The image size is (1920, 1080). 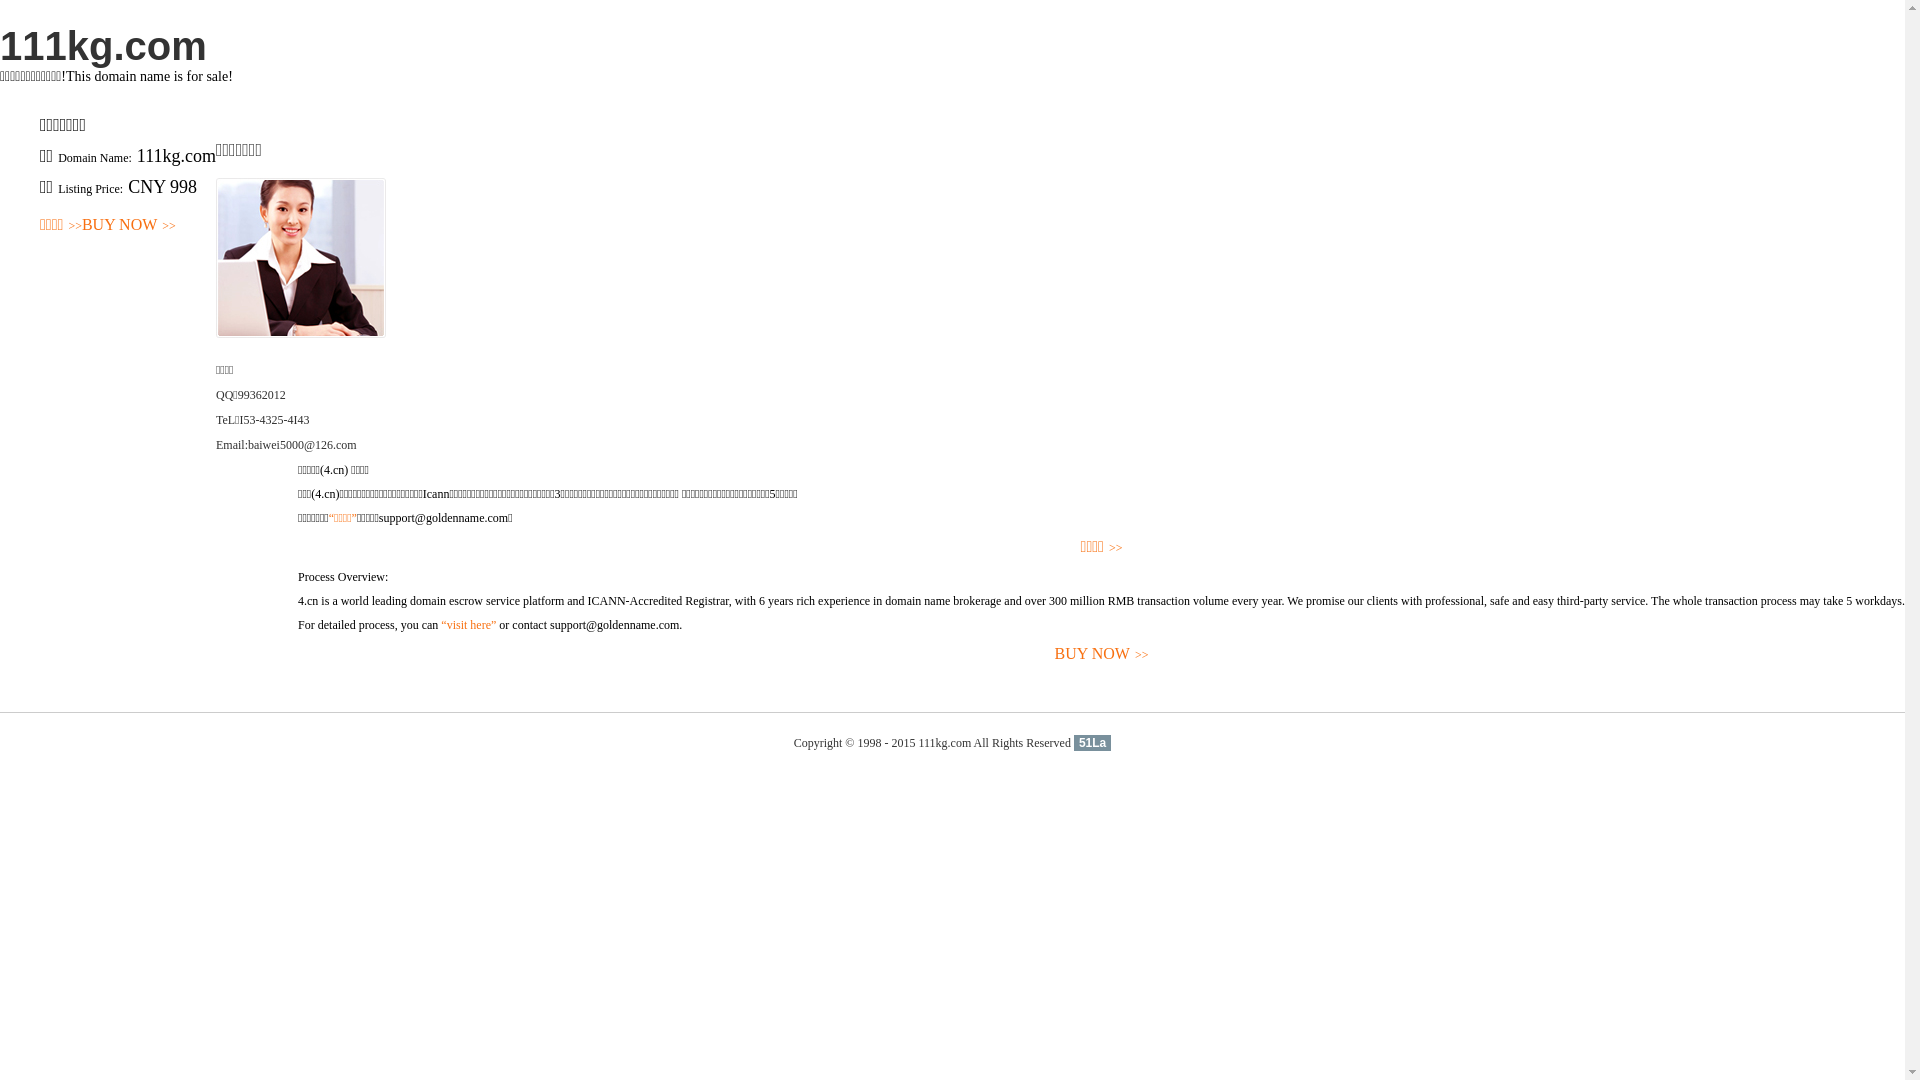 What do you see at coordinates (1092, 743) in the screenshot?
I see `51La` at bounding box center [1092, 743].